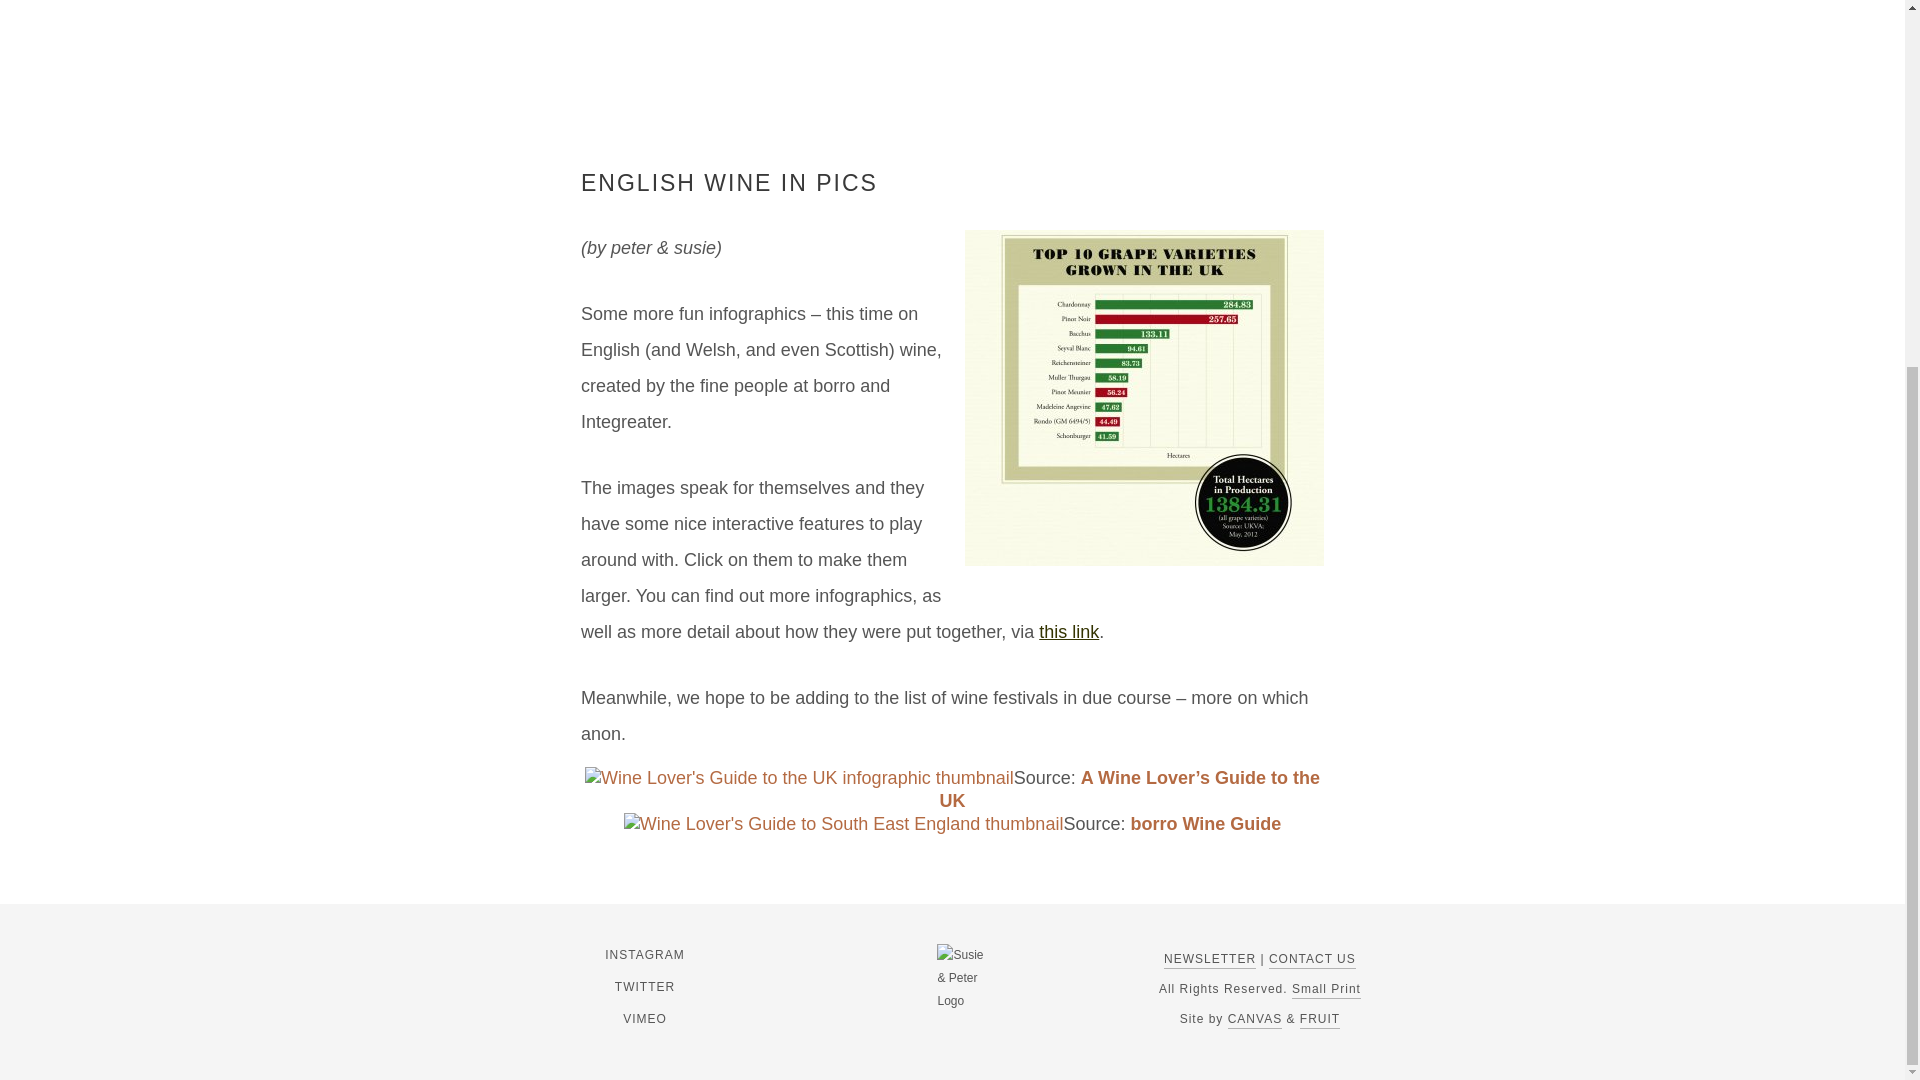  What do you see at coordinates (1209, 960) in the screenshot?
I see `NEWSLETTER` at bounding box center [1209, 960].